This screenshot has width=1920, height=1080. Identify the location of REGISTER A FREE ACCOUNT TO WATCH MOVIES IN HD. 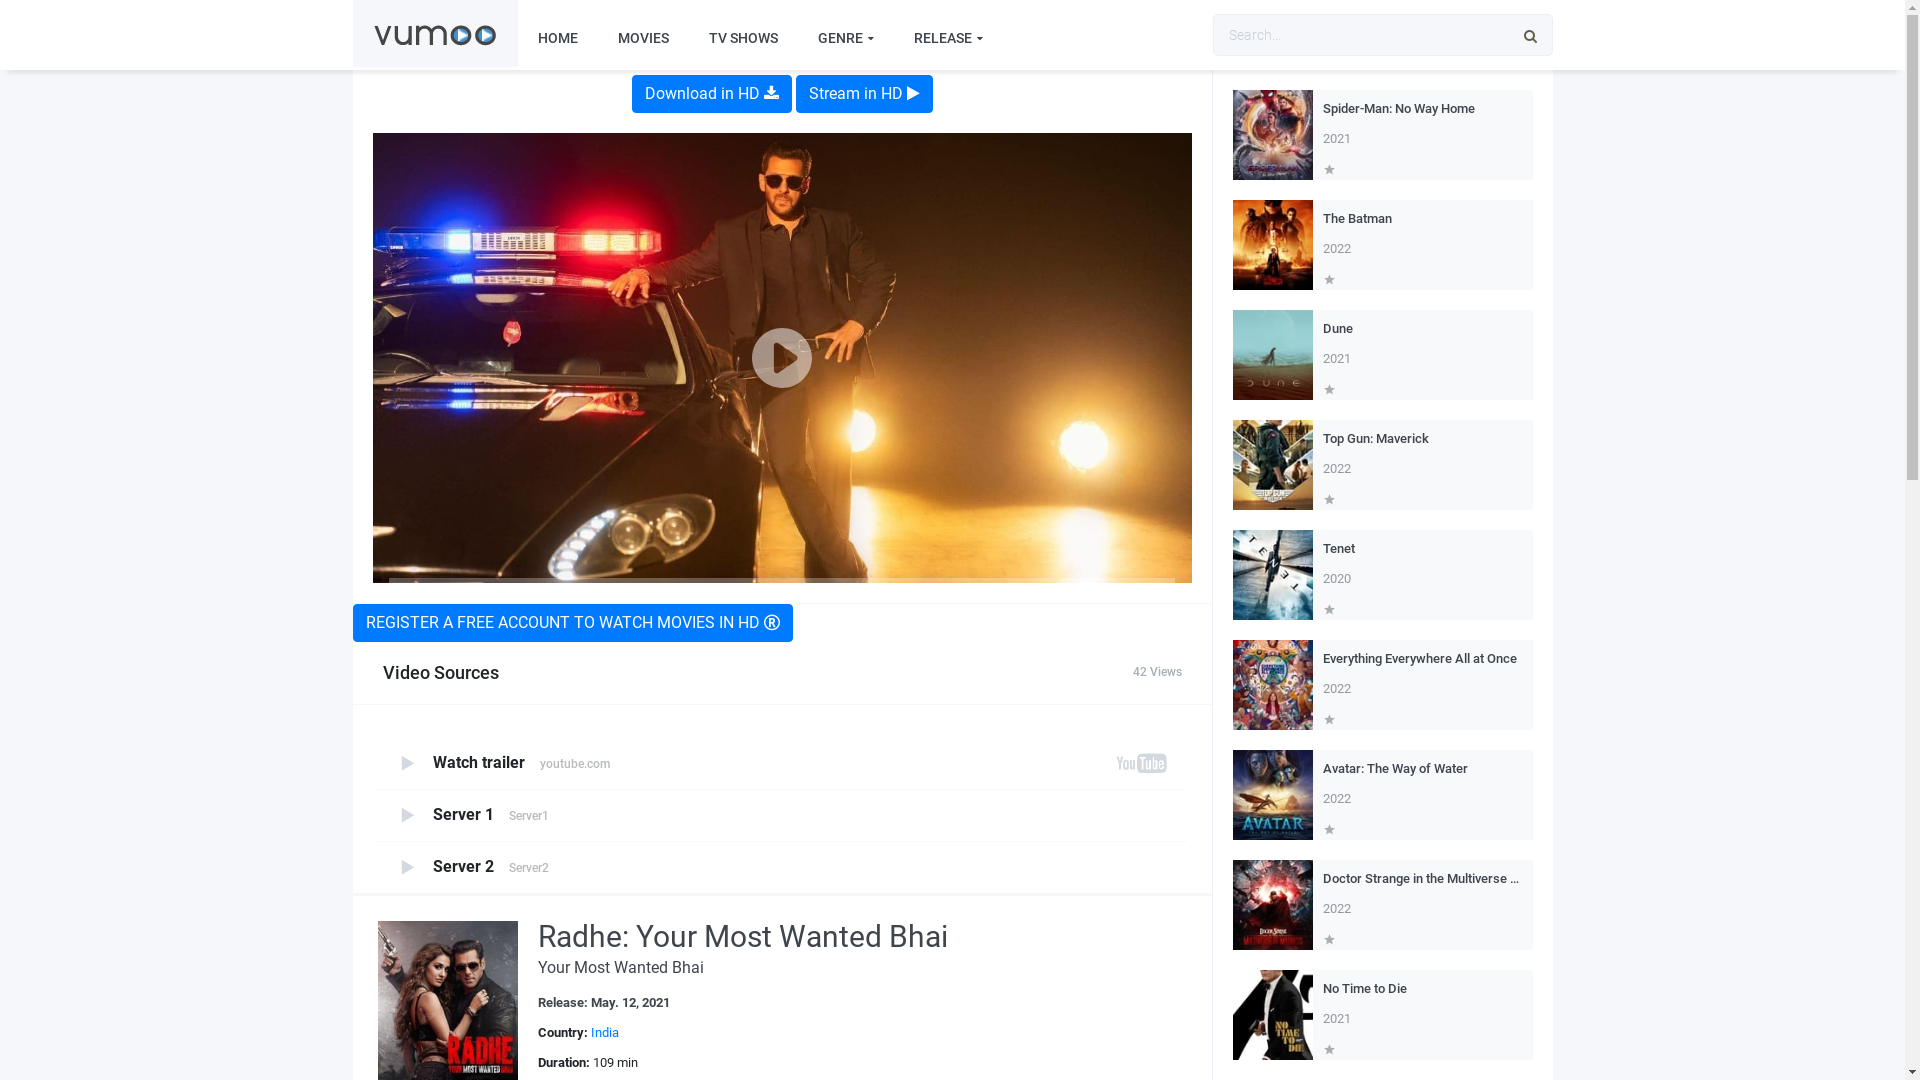
(572, 623).